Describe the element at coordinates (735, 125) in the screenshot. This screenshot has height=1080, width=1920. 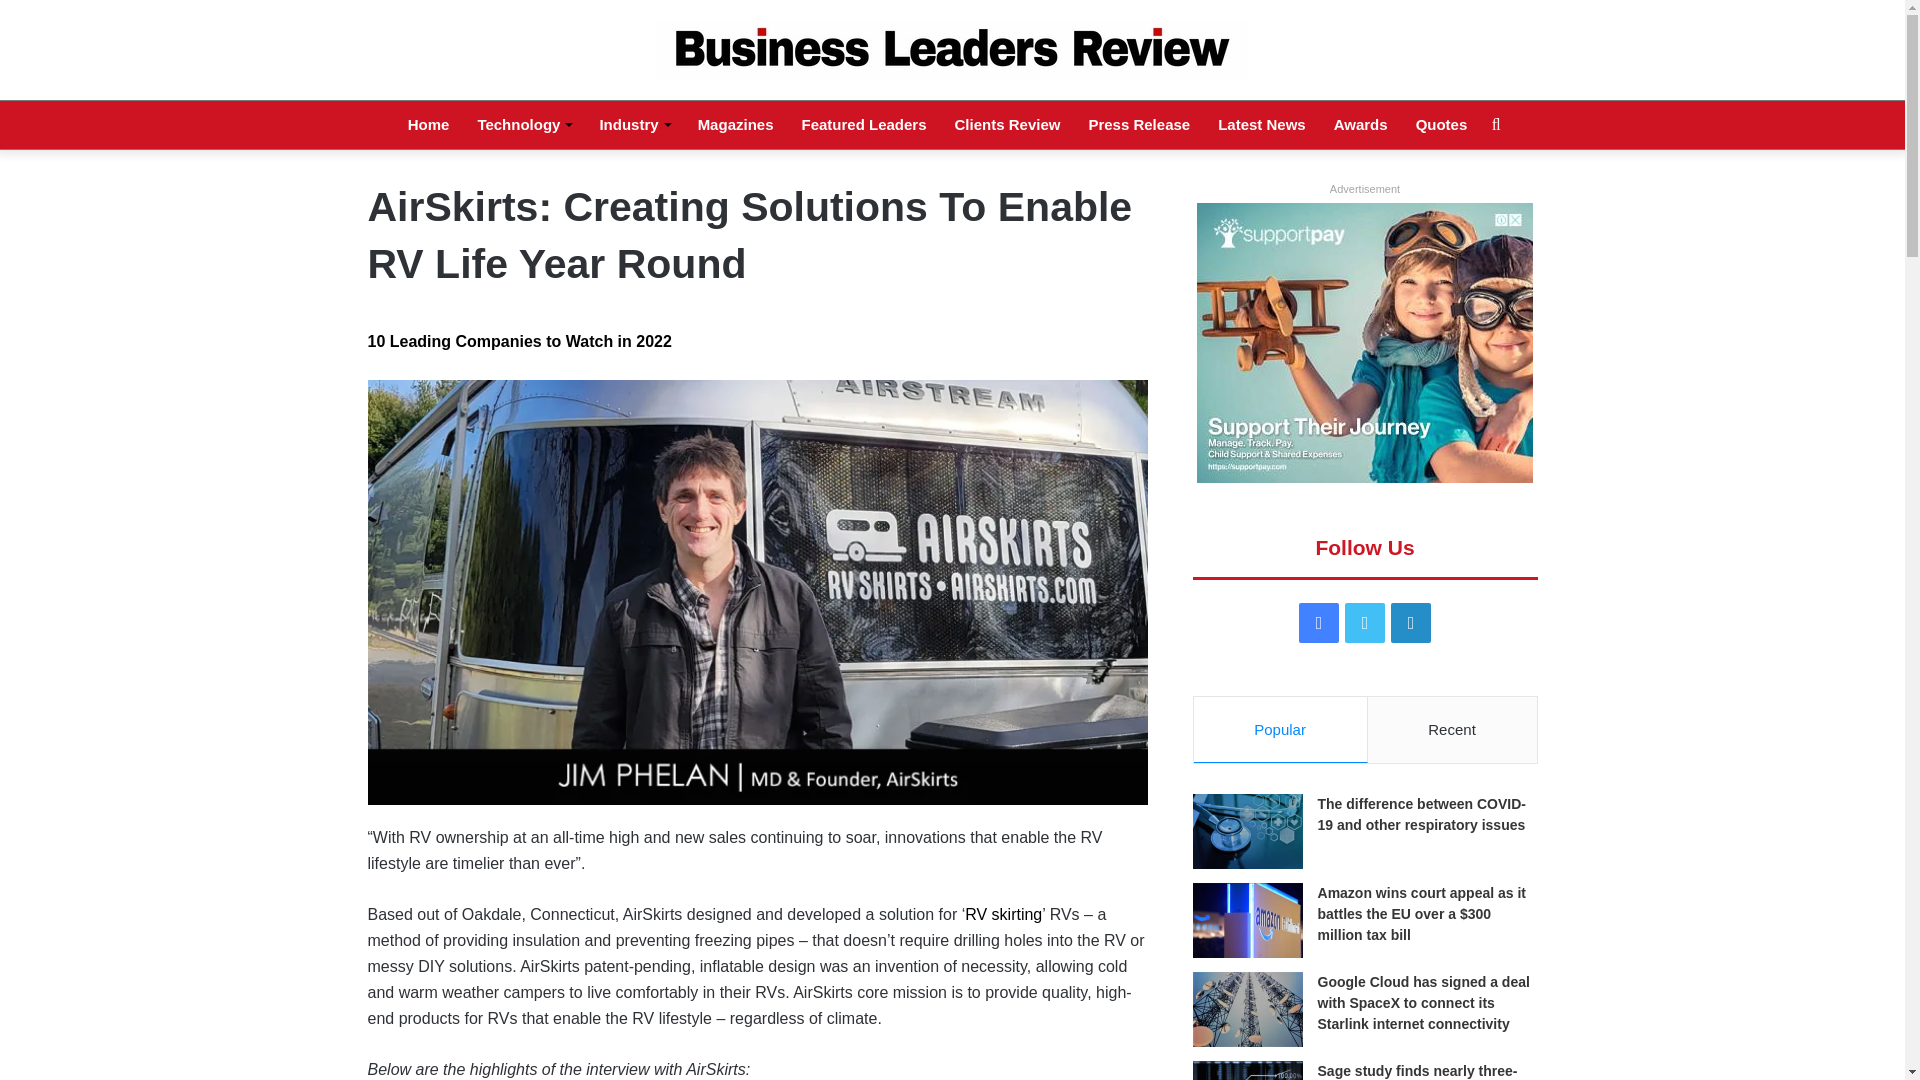
I see `Magazines` at that location.